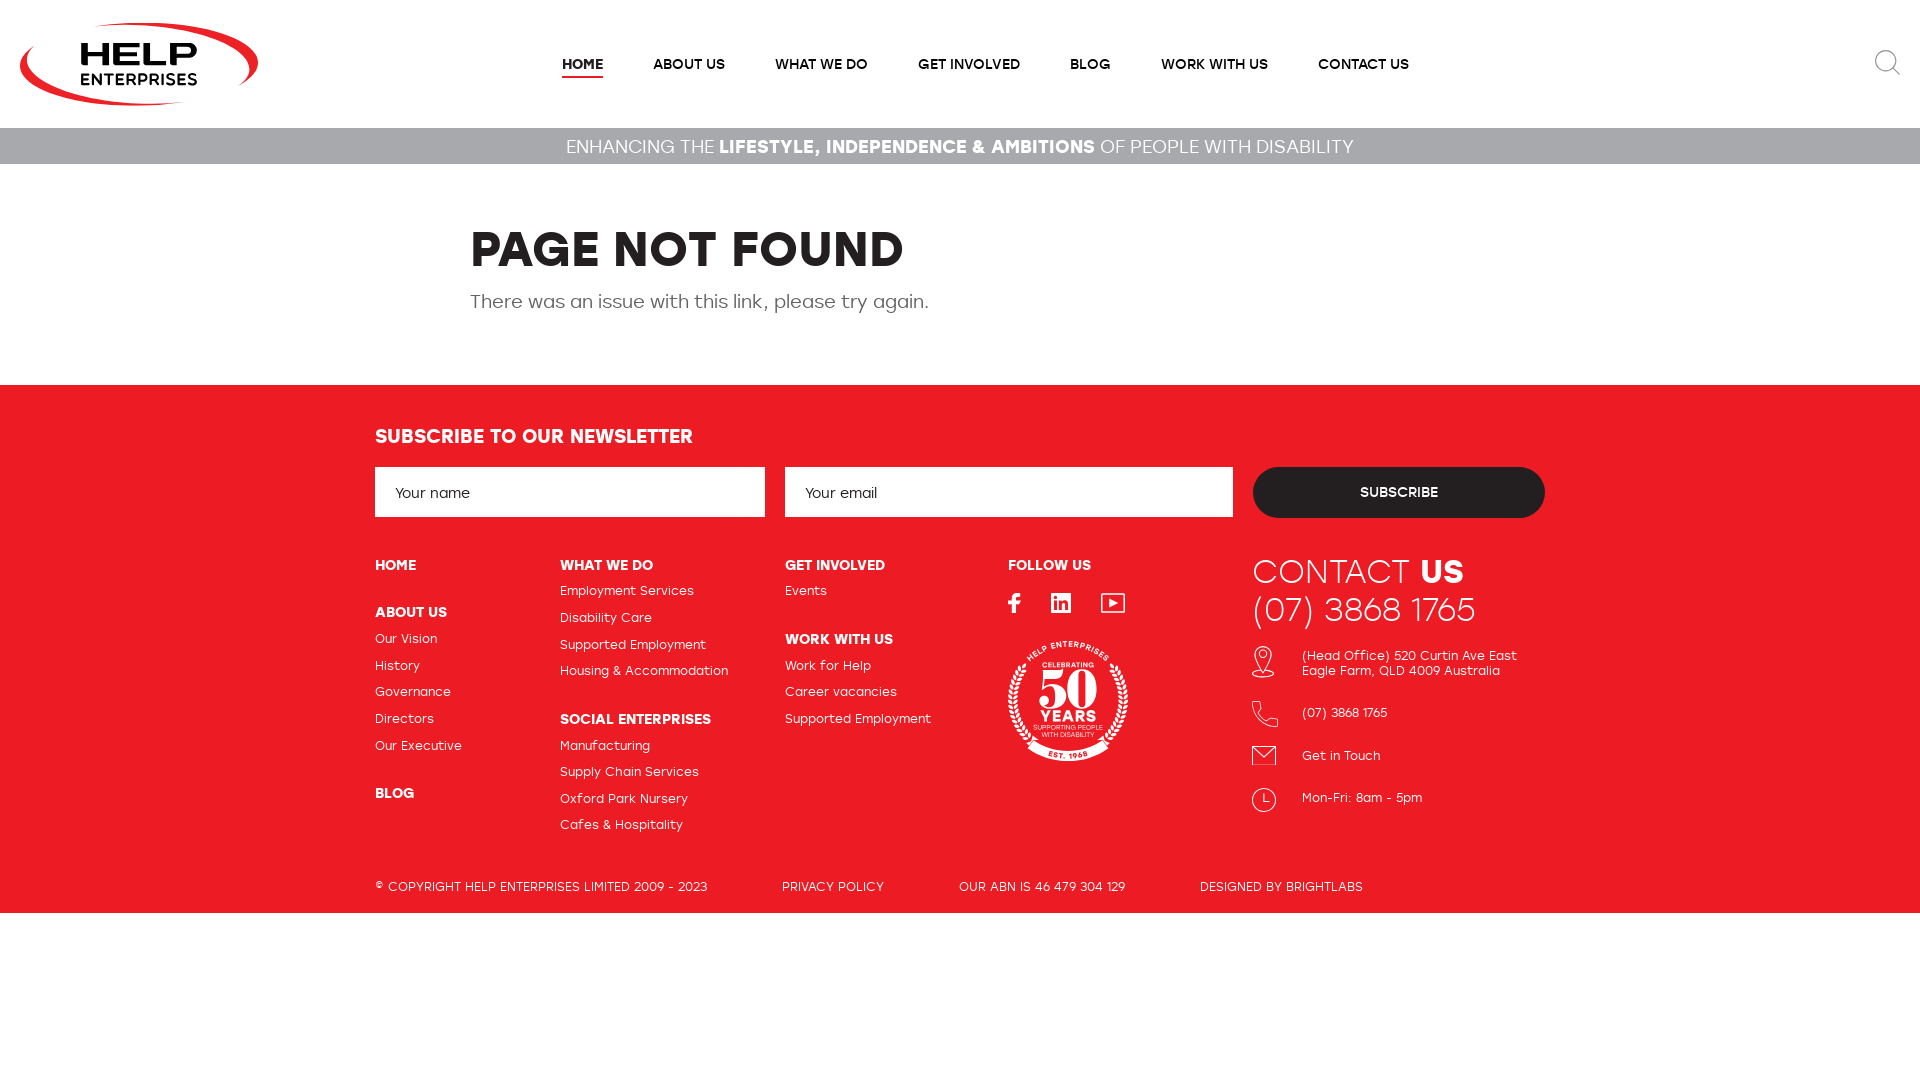 This screenshot has width=1920, height=1080. What do you see at coordinates (968, 64) in the screenshot?
I see `GET INVOLVED` at bounding box center [968, 64].